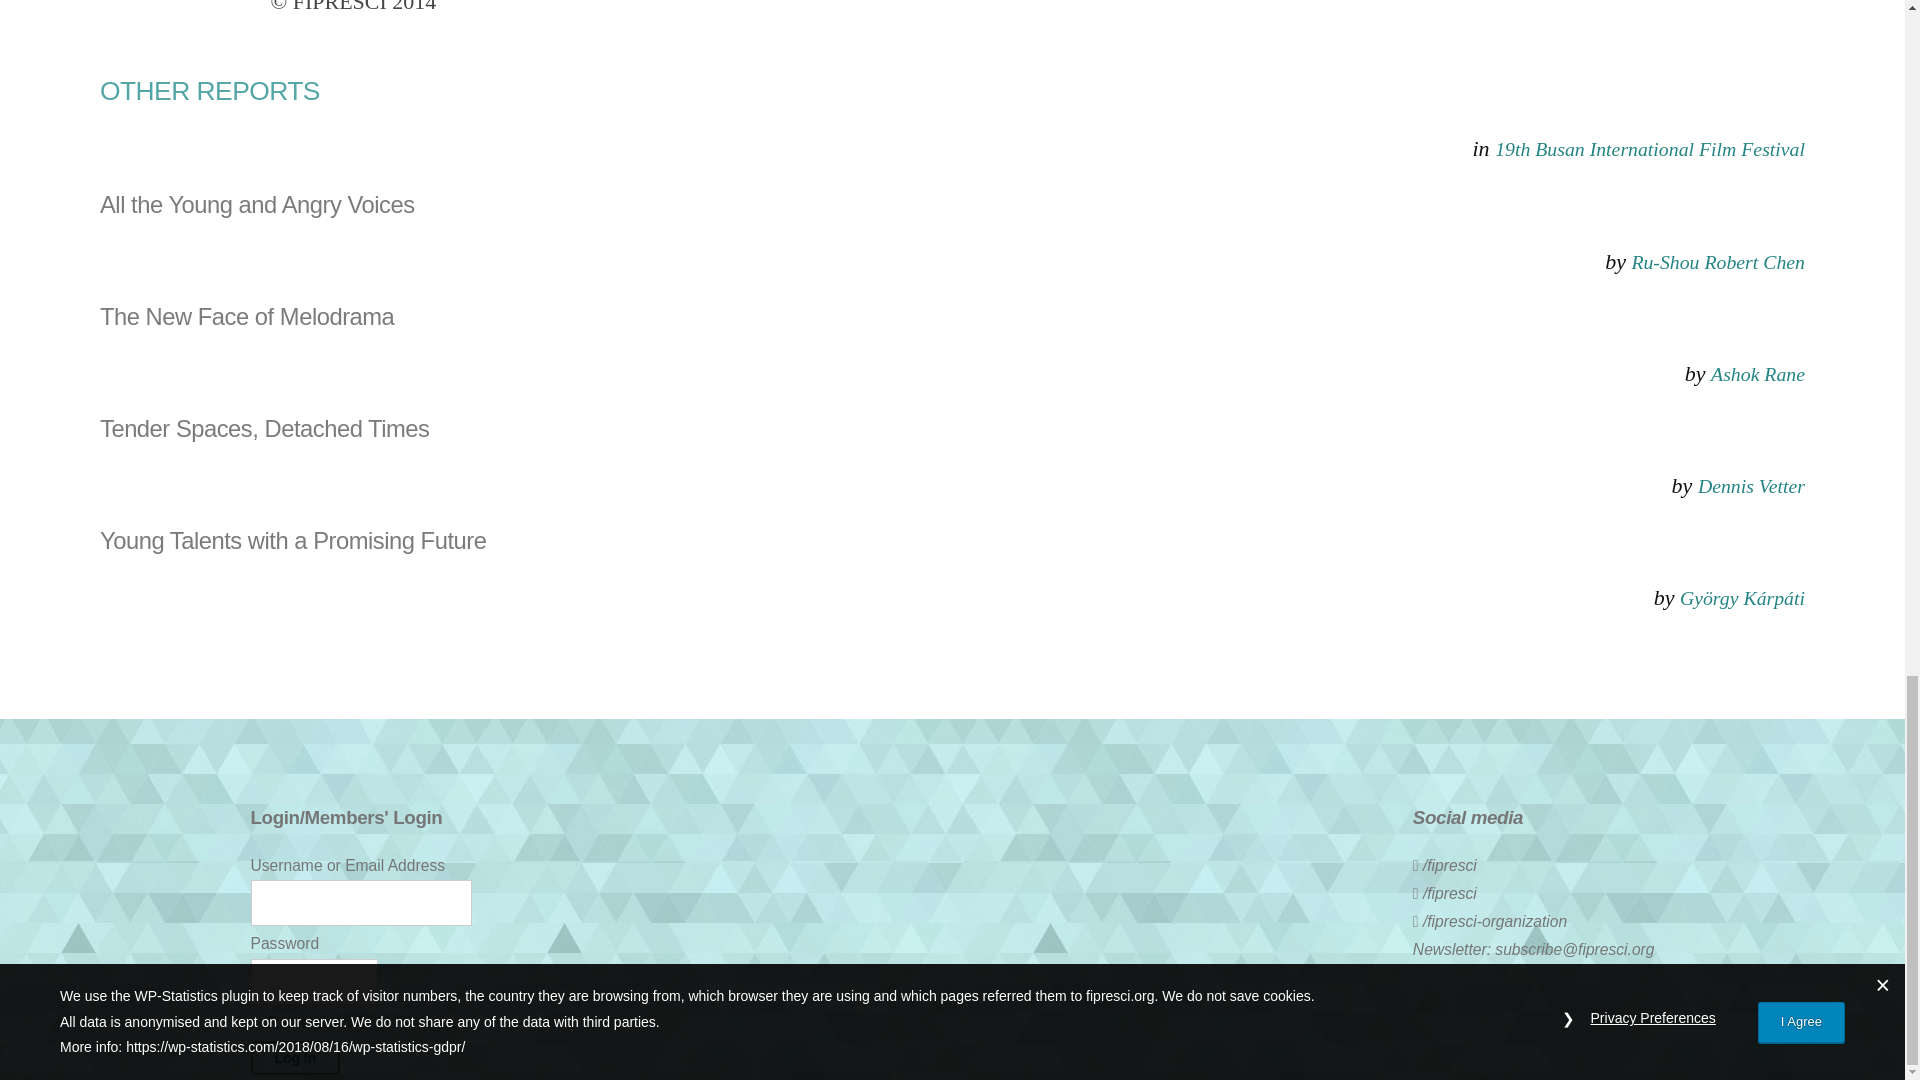 This screenshot has width=1920, height=1080. What do you see at coordinates (952, 542) in the screenshot?
I see `Young Talents with a Promising Future` at bounding box center [952, 542].